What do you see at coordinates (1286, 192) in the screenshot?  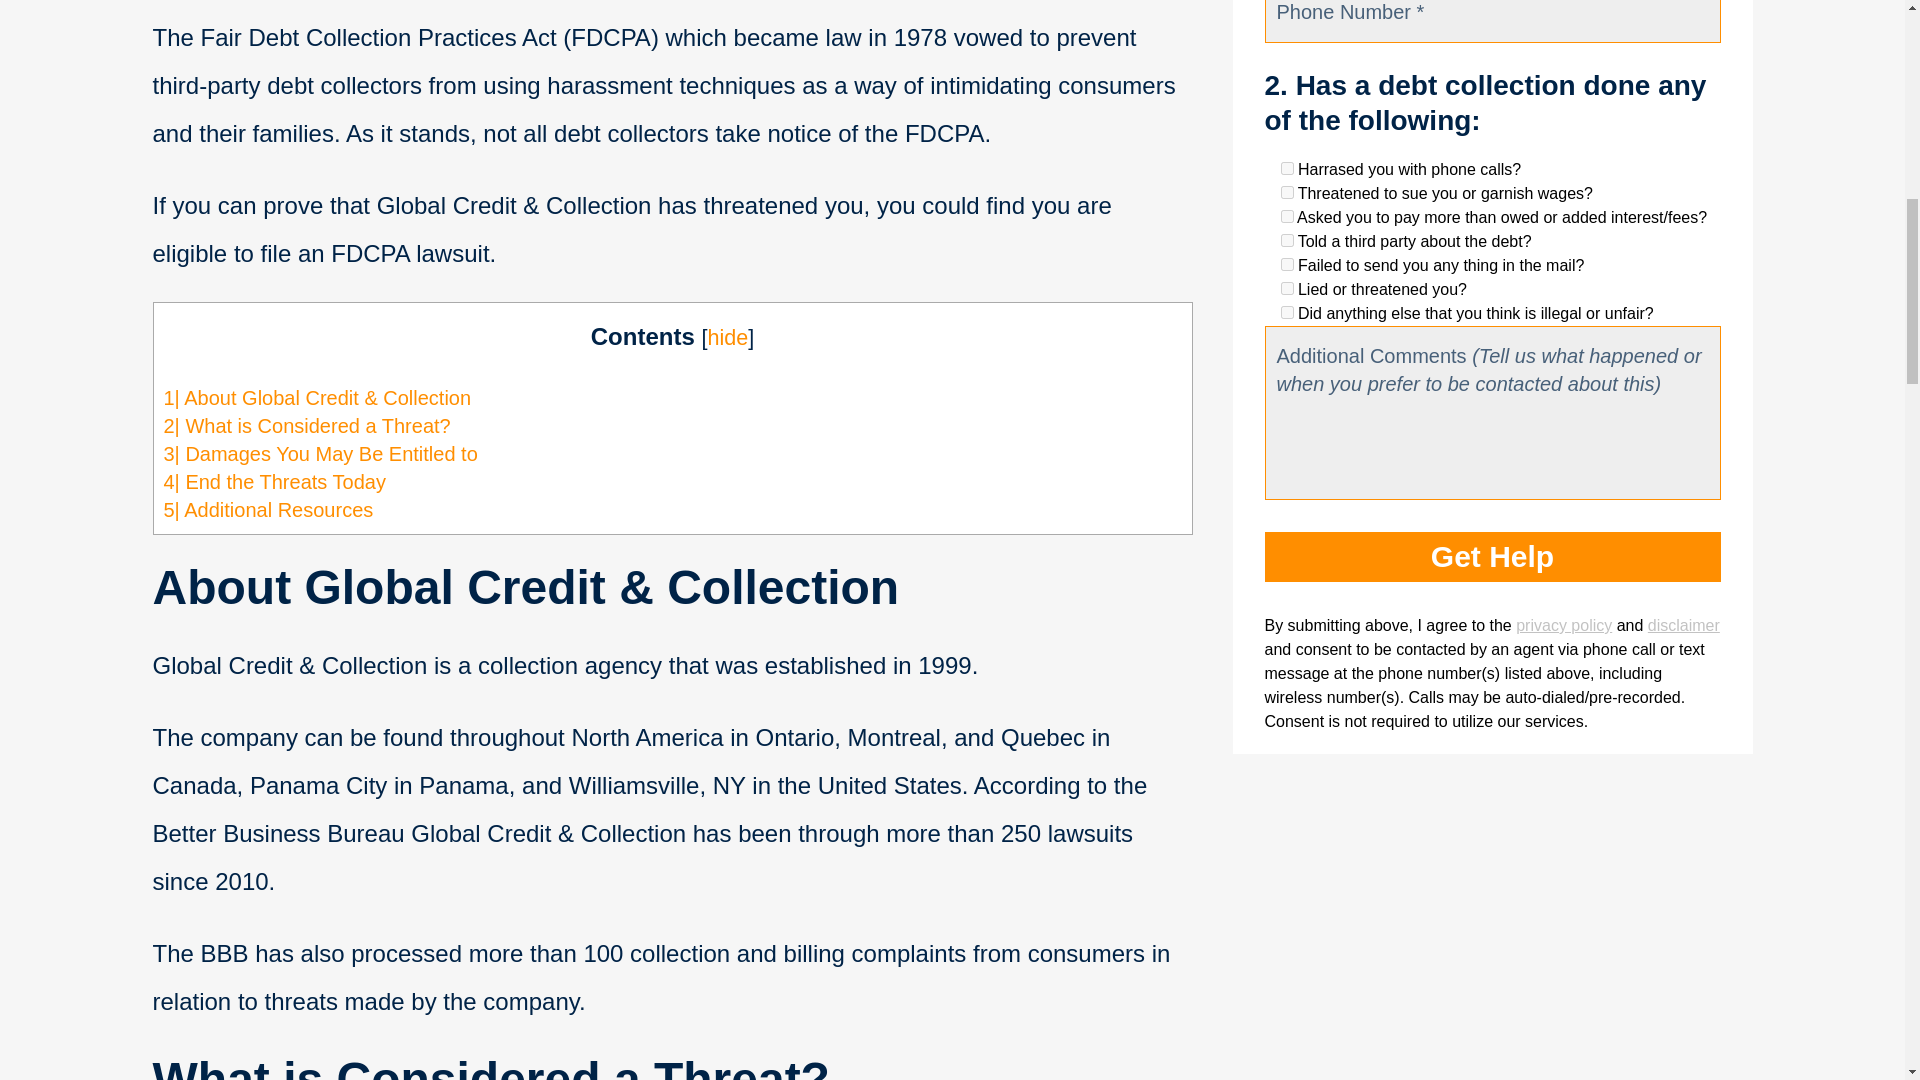 I see `Threatened to sue you or garnish wages?` at bounding box center [1286, 192].